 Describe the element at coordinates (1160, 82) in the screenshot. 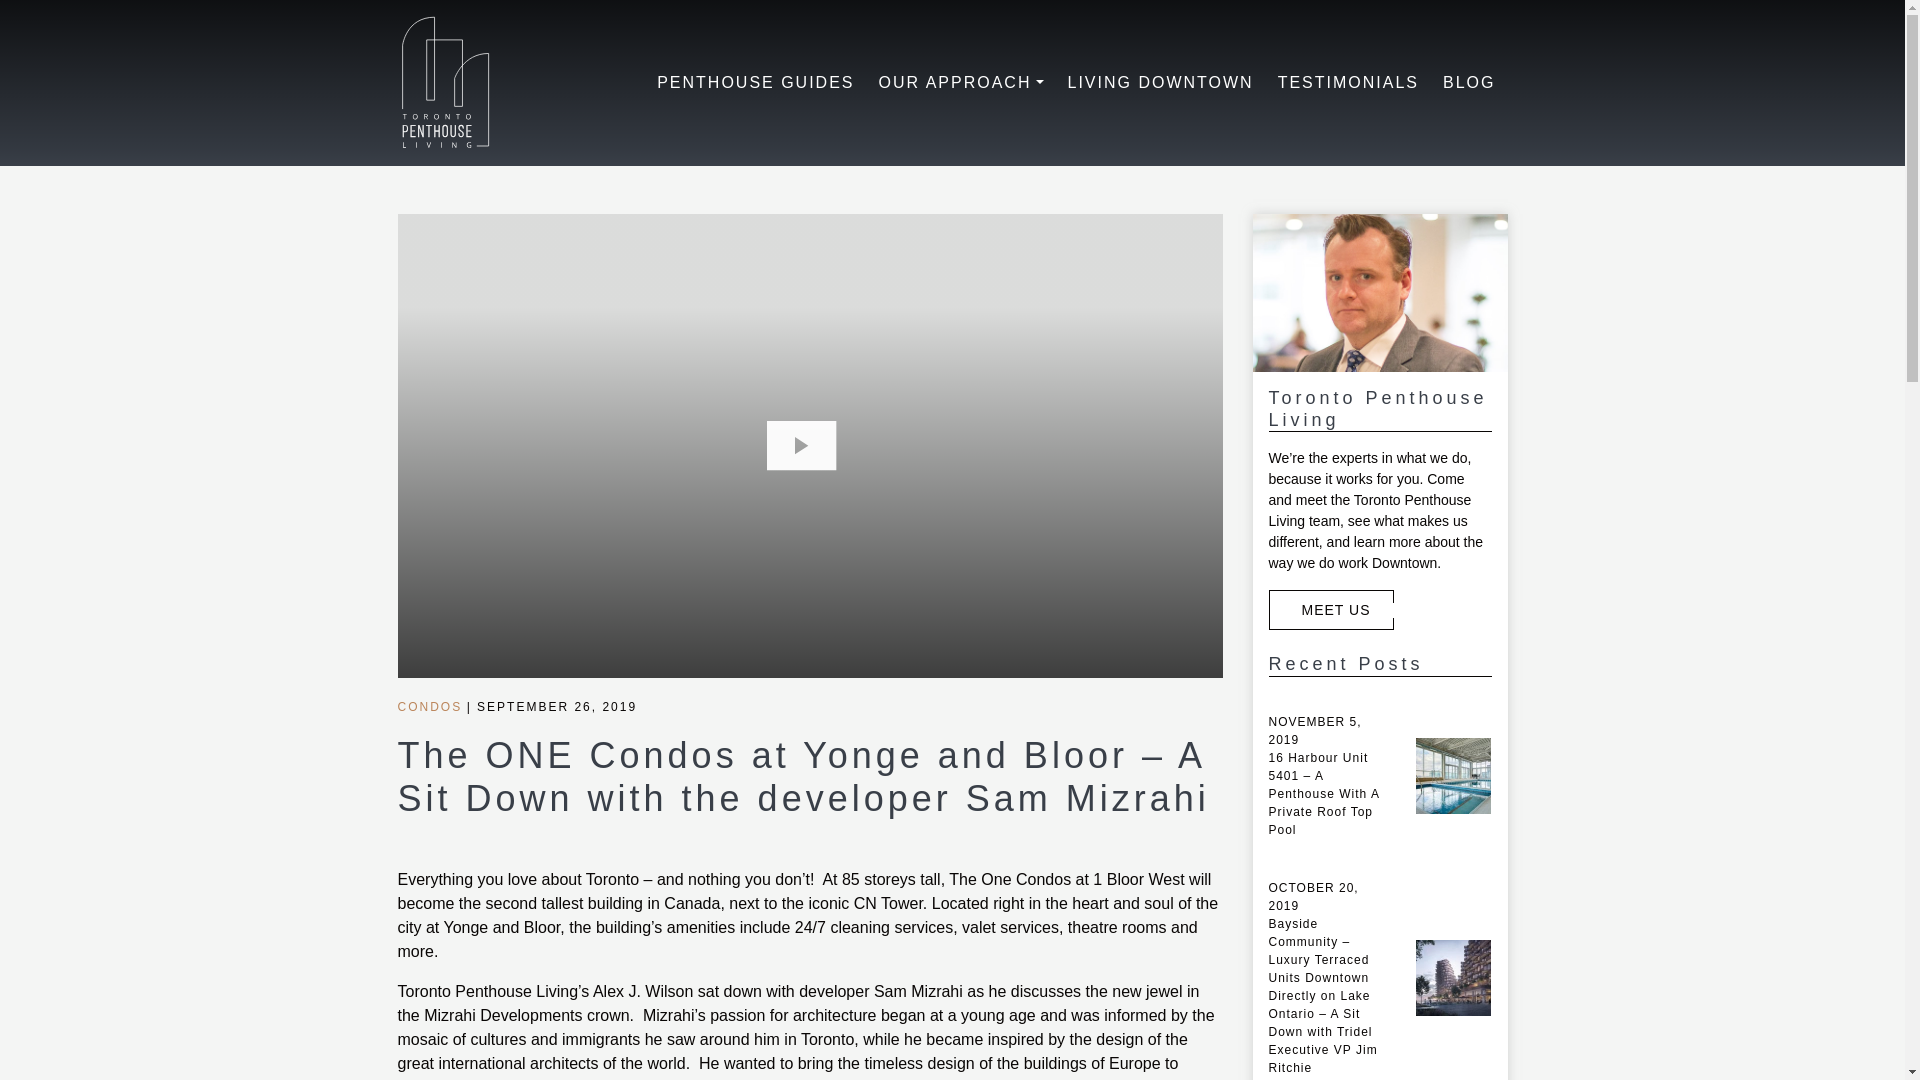

I see `LIVING DOWNTOWN` at that location.